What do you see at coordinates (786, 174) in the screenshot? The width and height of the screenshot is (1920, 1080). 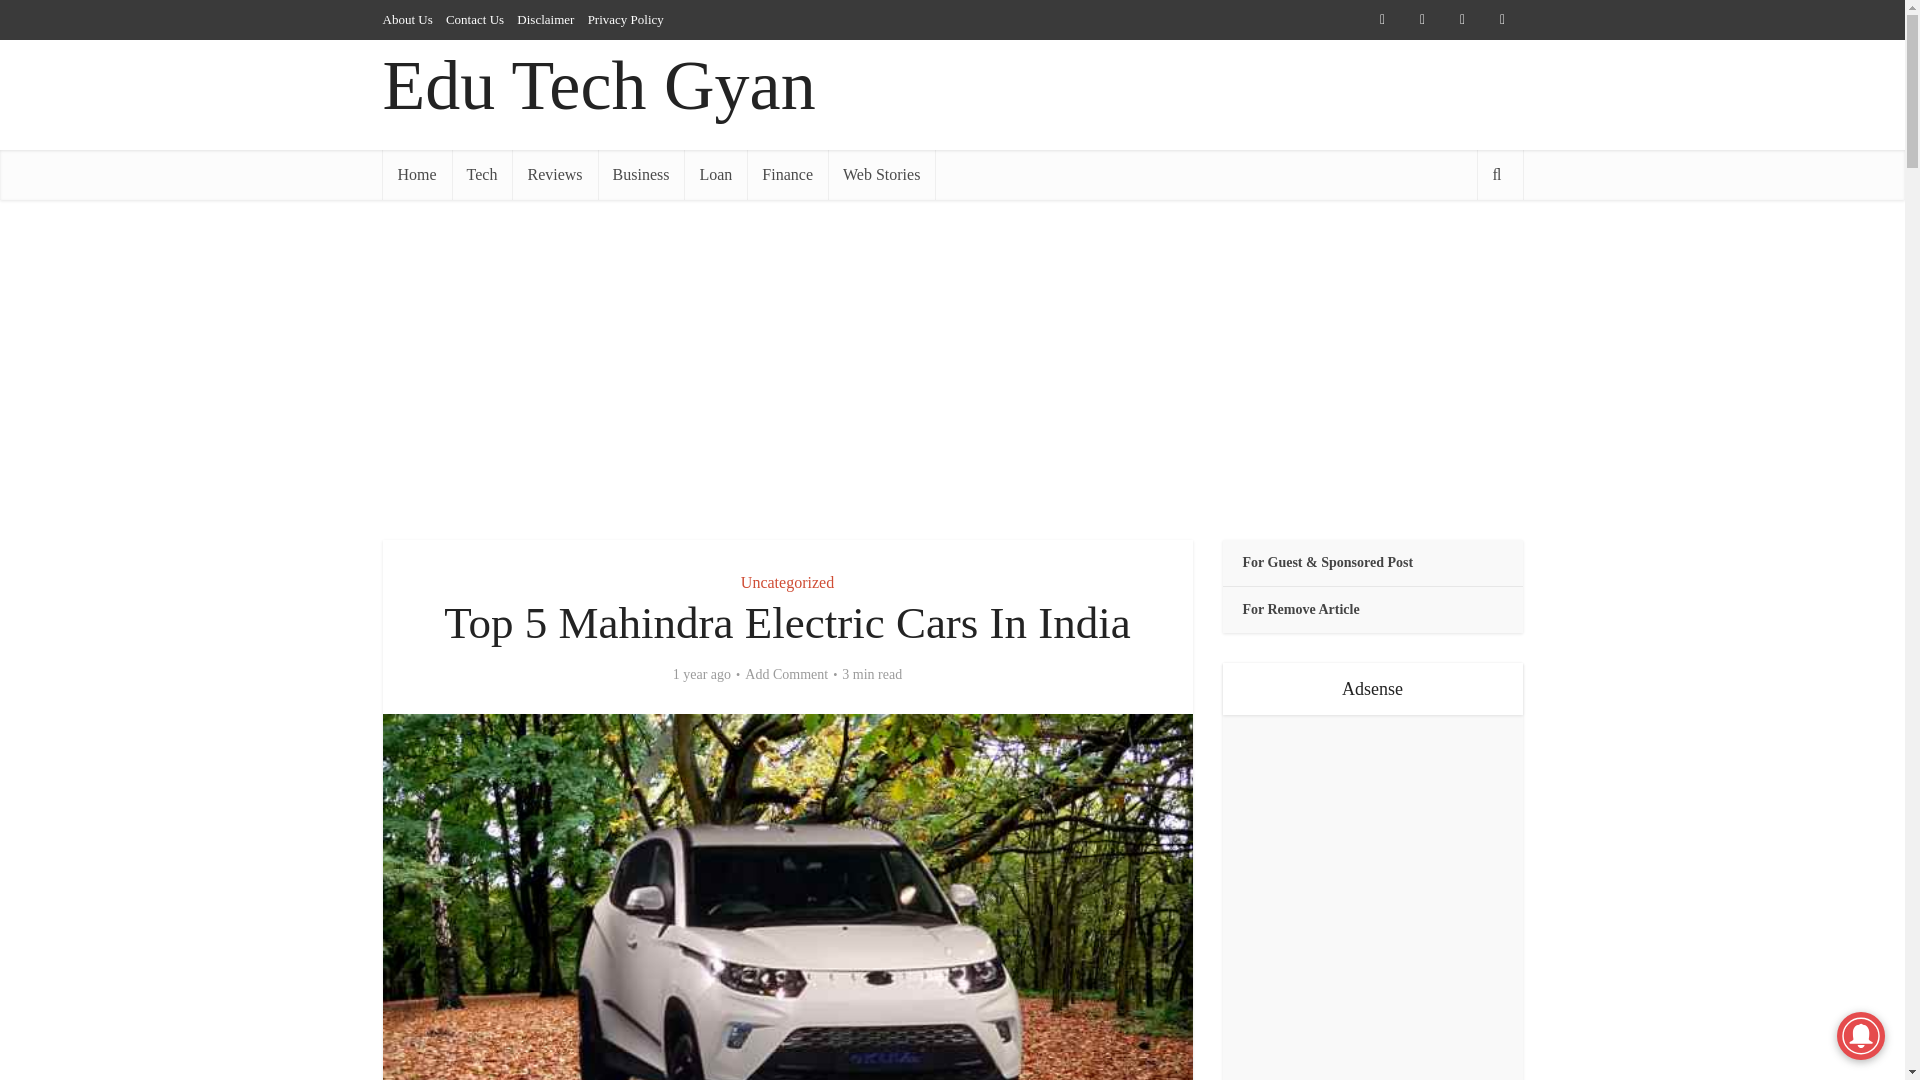 I see `Finance` at bounding box center [786, 174].